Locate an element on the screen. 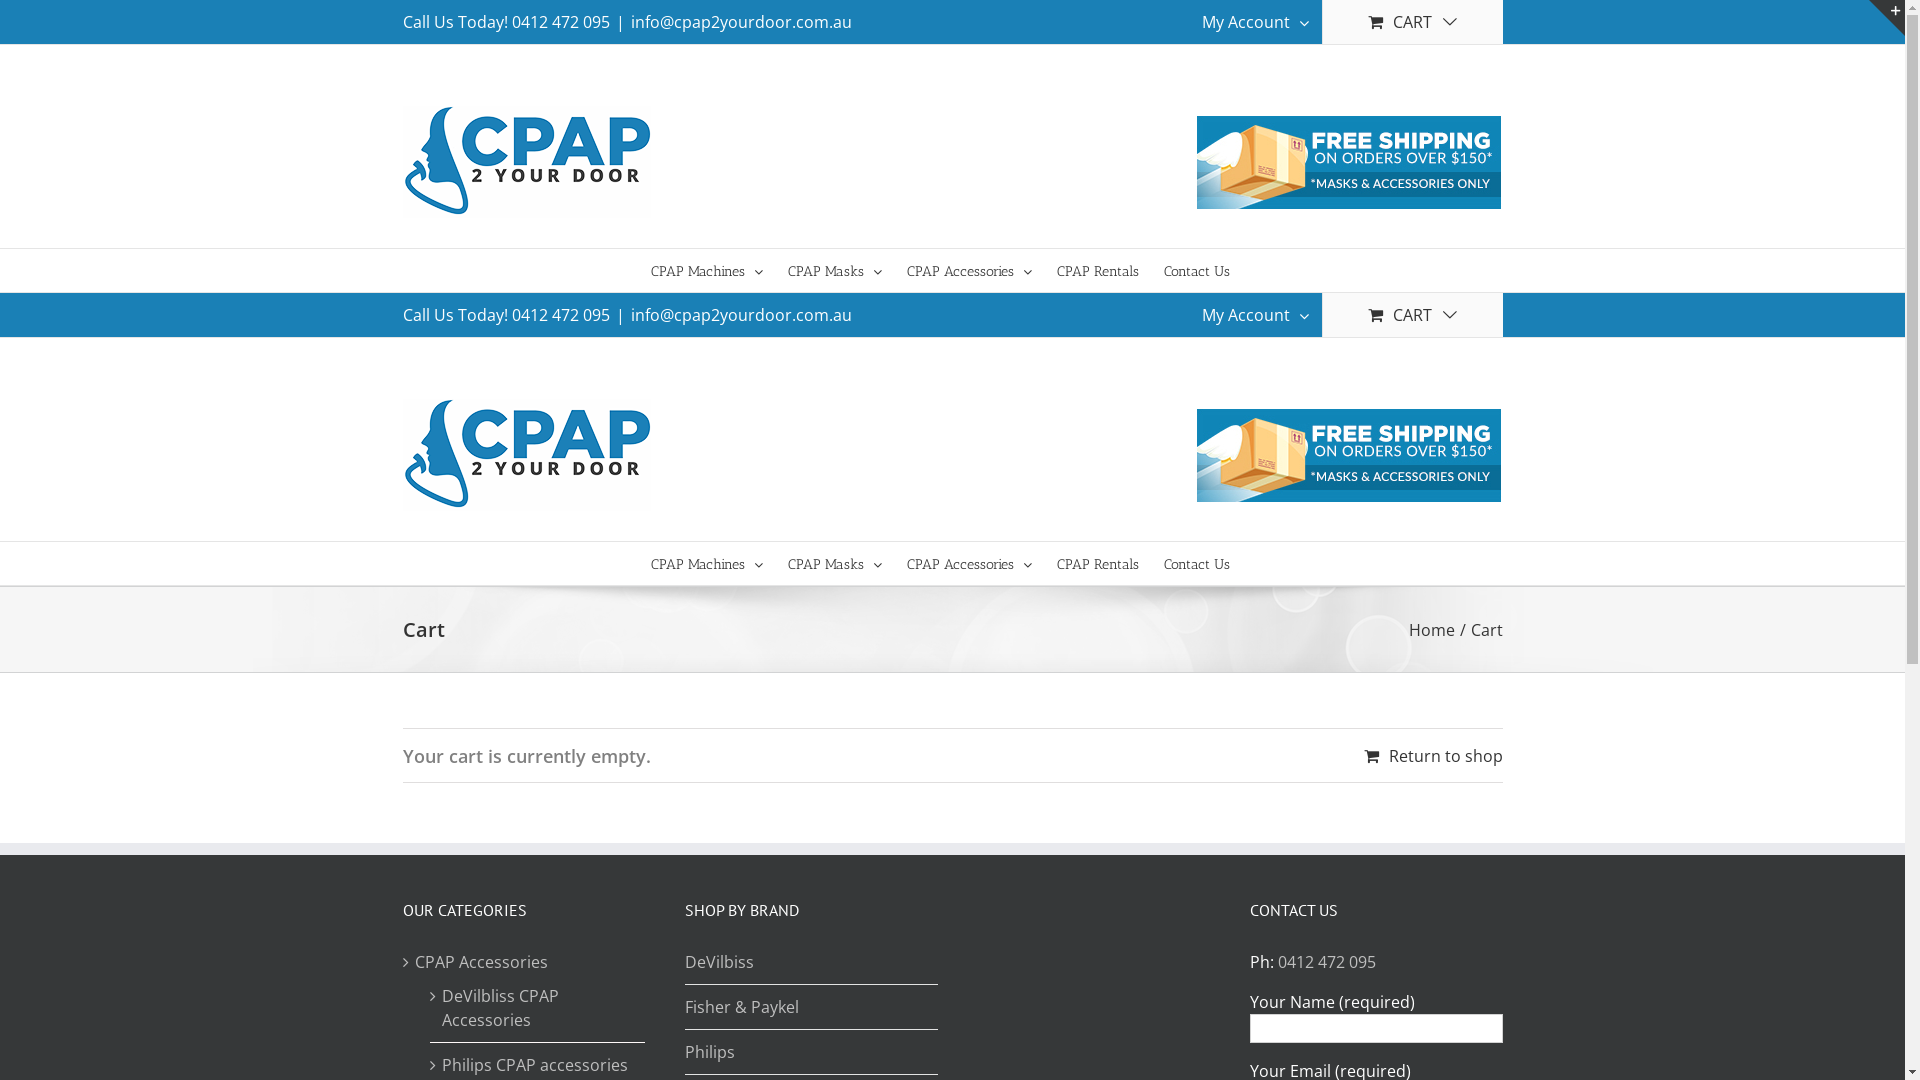 The width and height of the screenshot is (1920, 1080). CPAP Accessories is located at coordinates (480, 962).